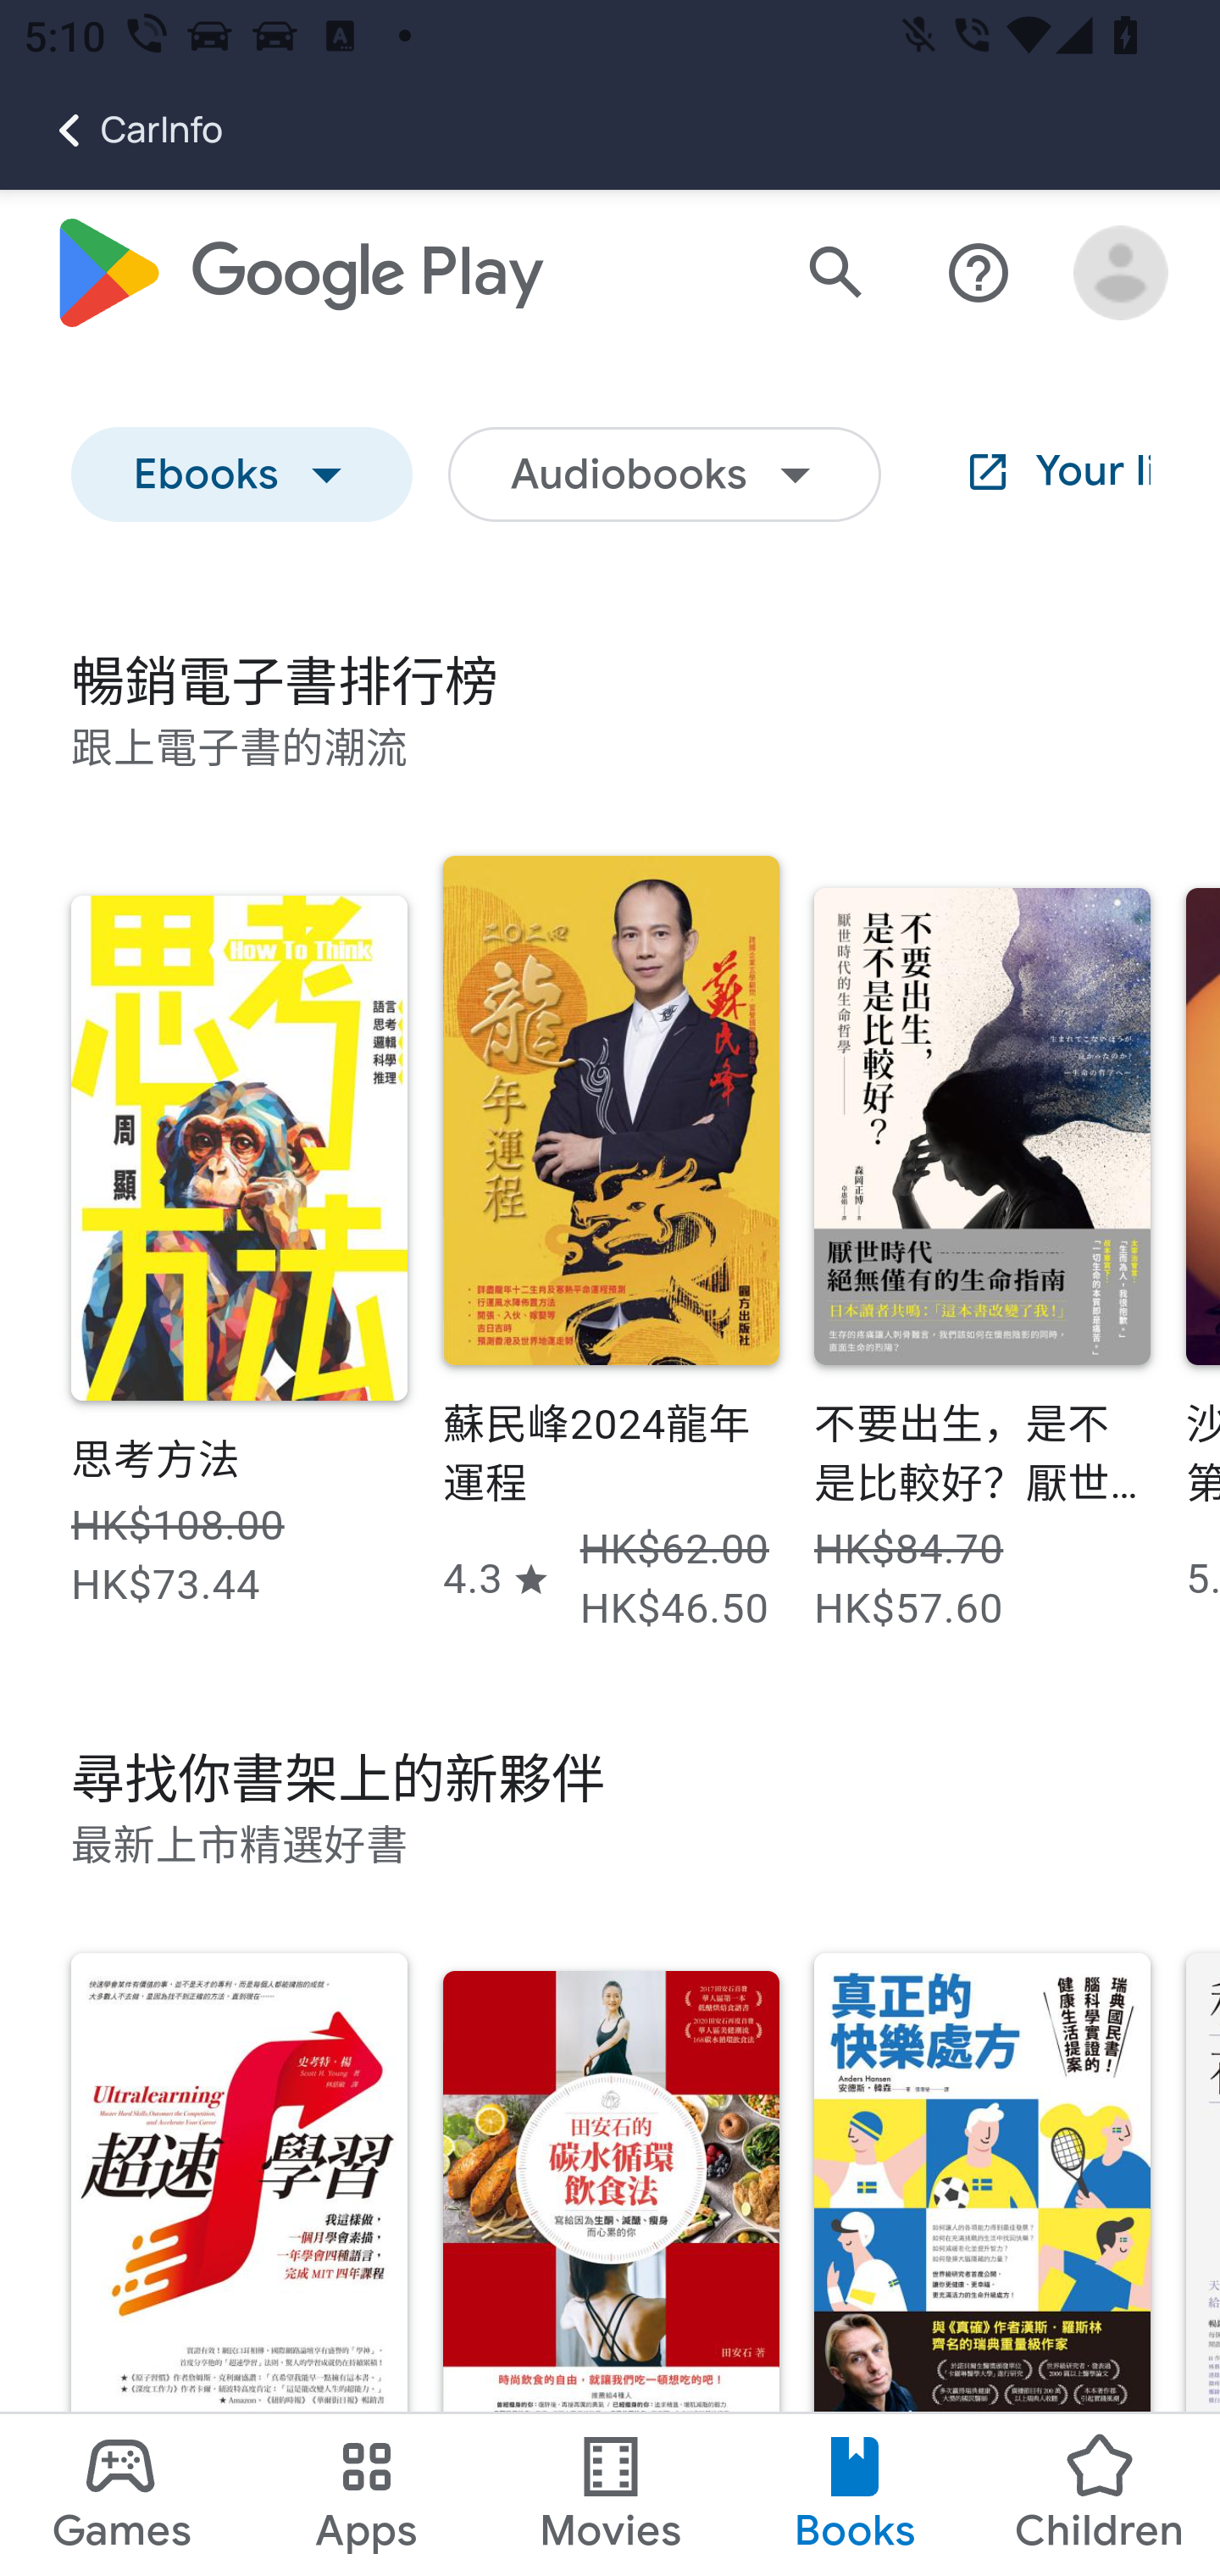 This screenshot has width=1220, height=2576. What do you see at coordinates (1034, 476) in the screenshot?
I see `Your library` at bounding box center [1034, 476].